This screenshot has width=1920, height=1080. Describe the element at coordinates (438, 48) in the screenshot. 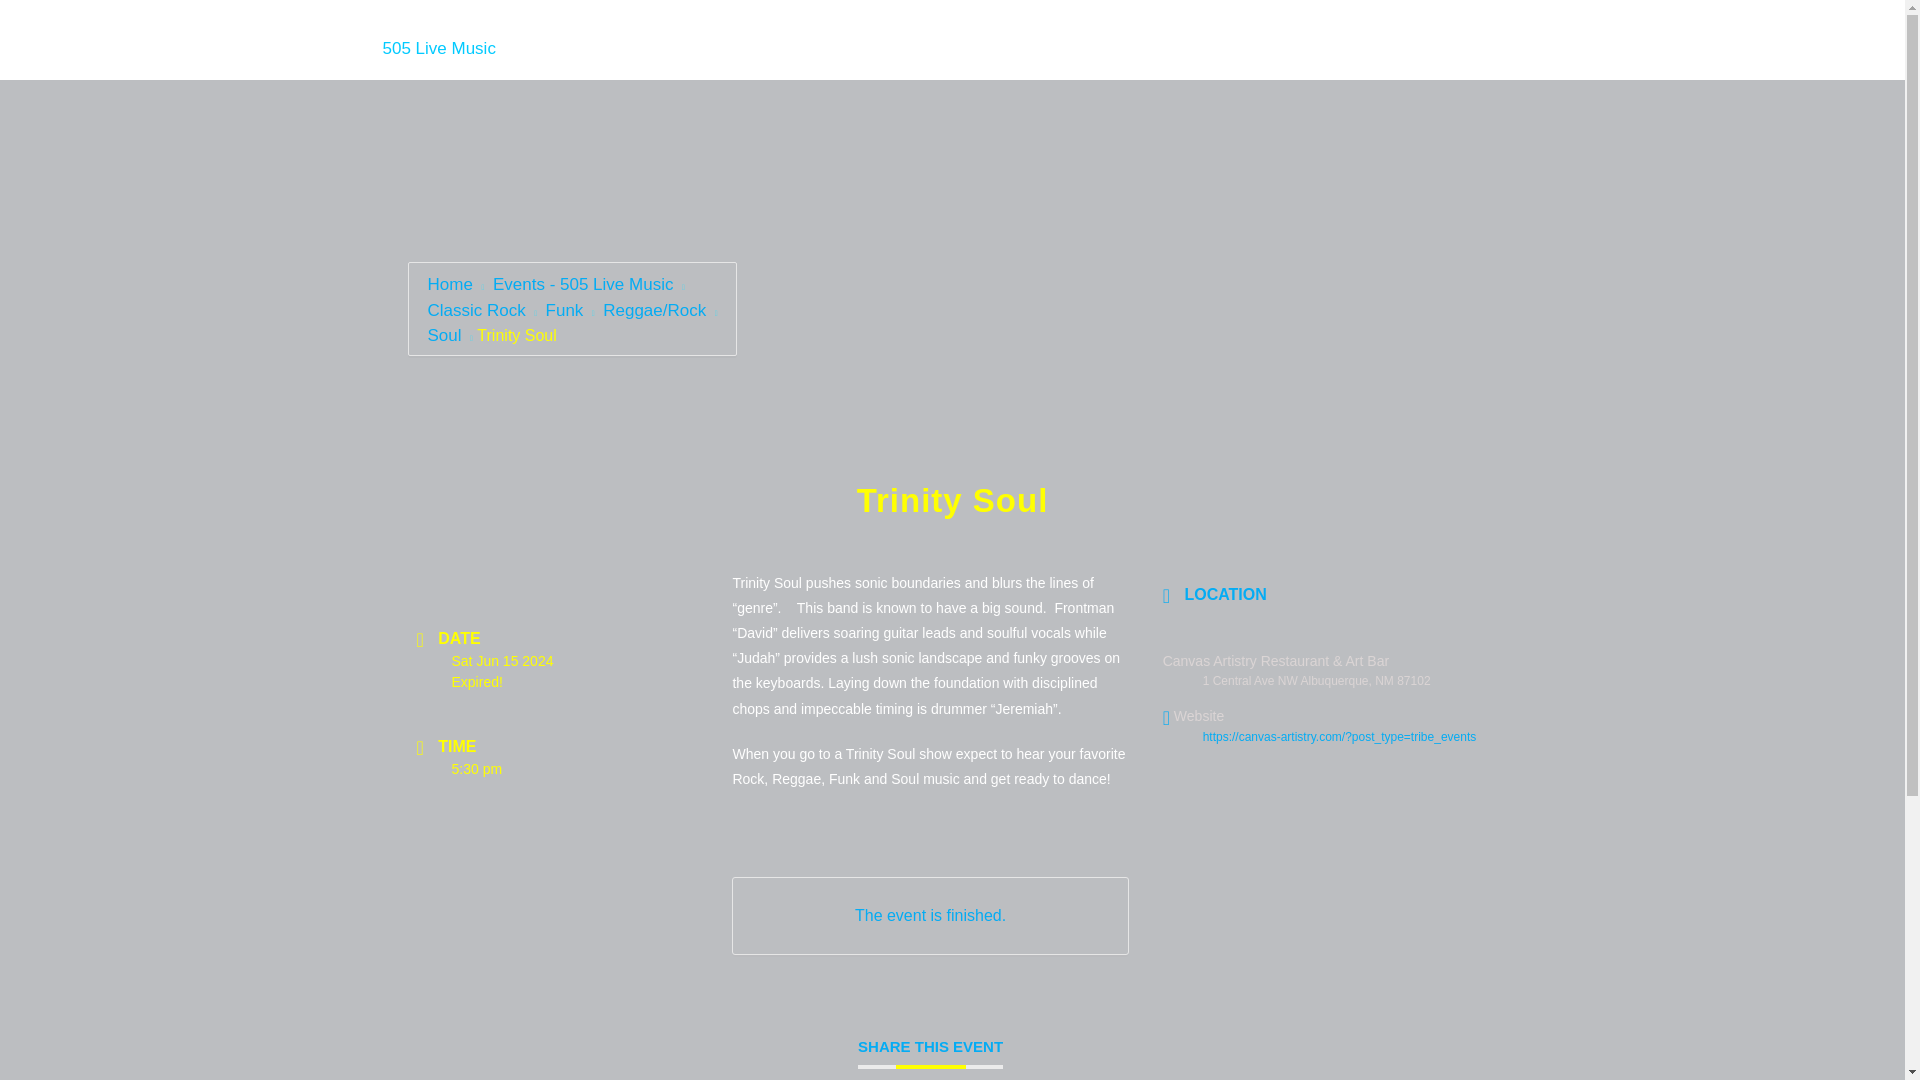

I see `Home` at that location.